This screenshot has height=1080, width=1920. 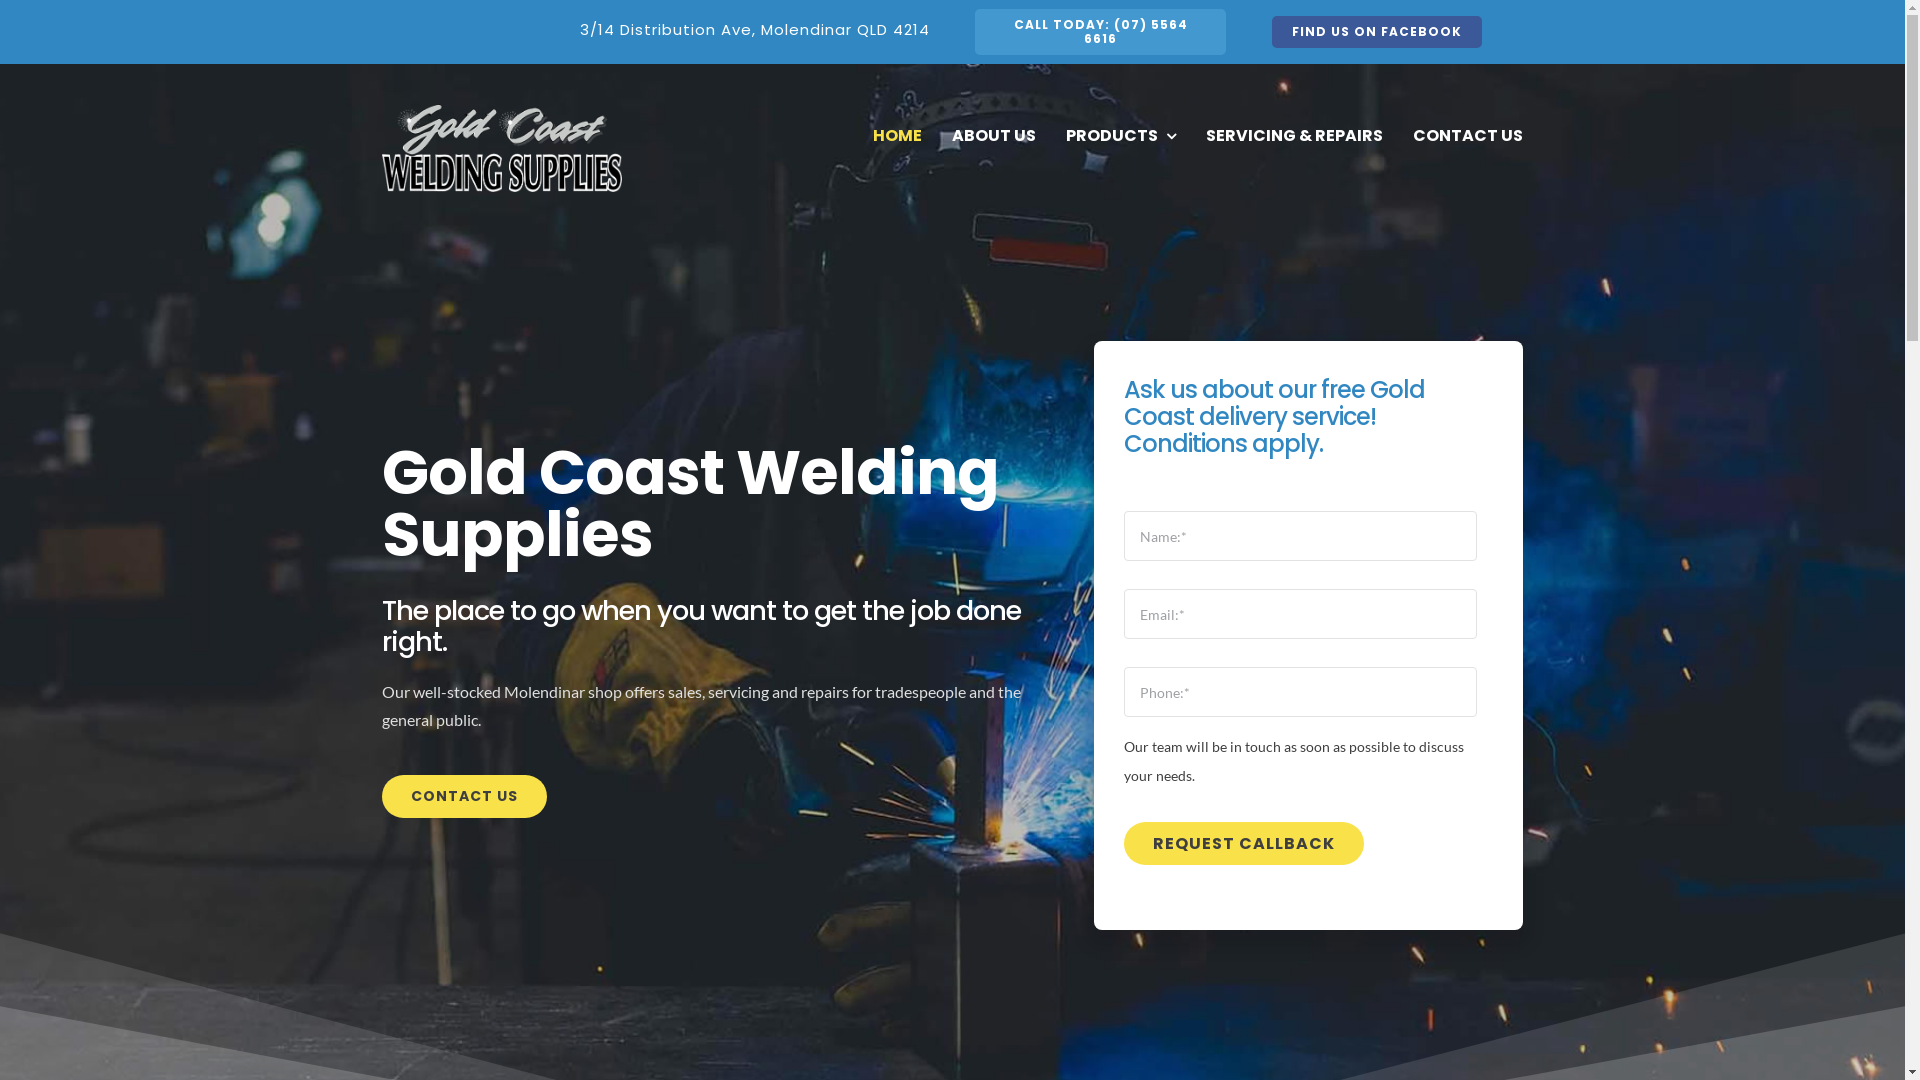 What do you see at coordinates (994, 136) in the screenshot?
I see `ABOUT US` at bounding box center [994, 136].